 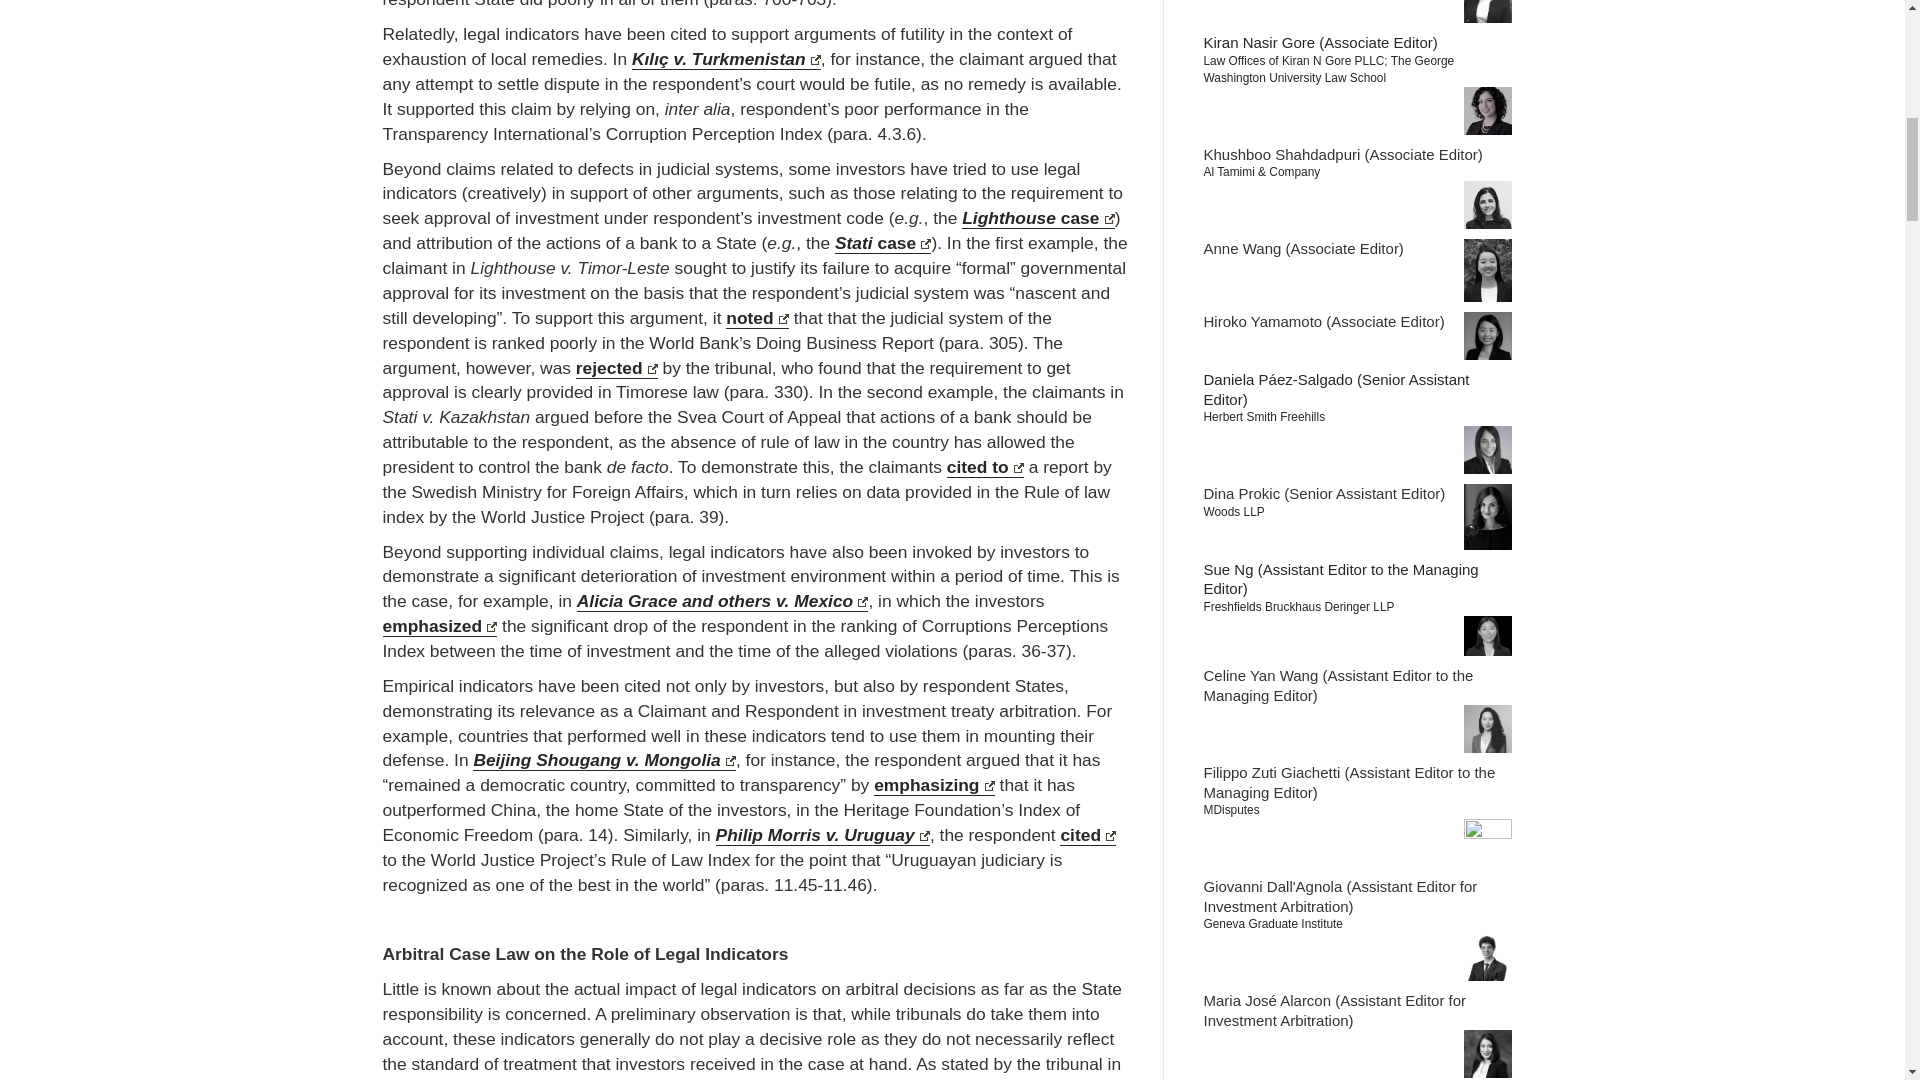 What do you see at coordinates (883, 243) in the screenshot?
I see `Stati case` at bounding box center [883, 243].